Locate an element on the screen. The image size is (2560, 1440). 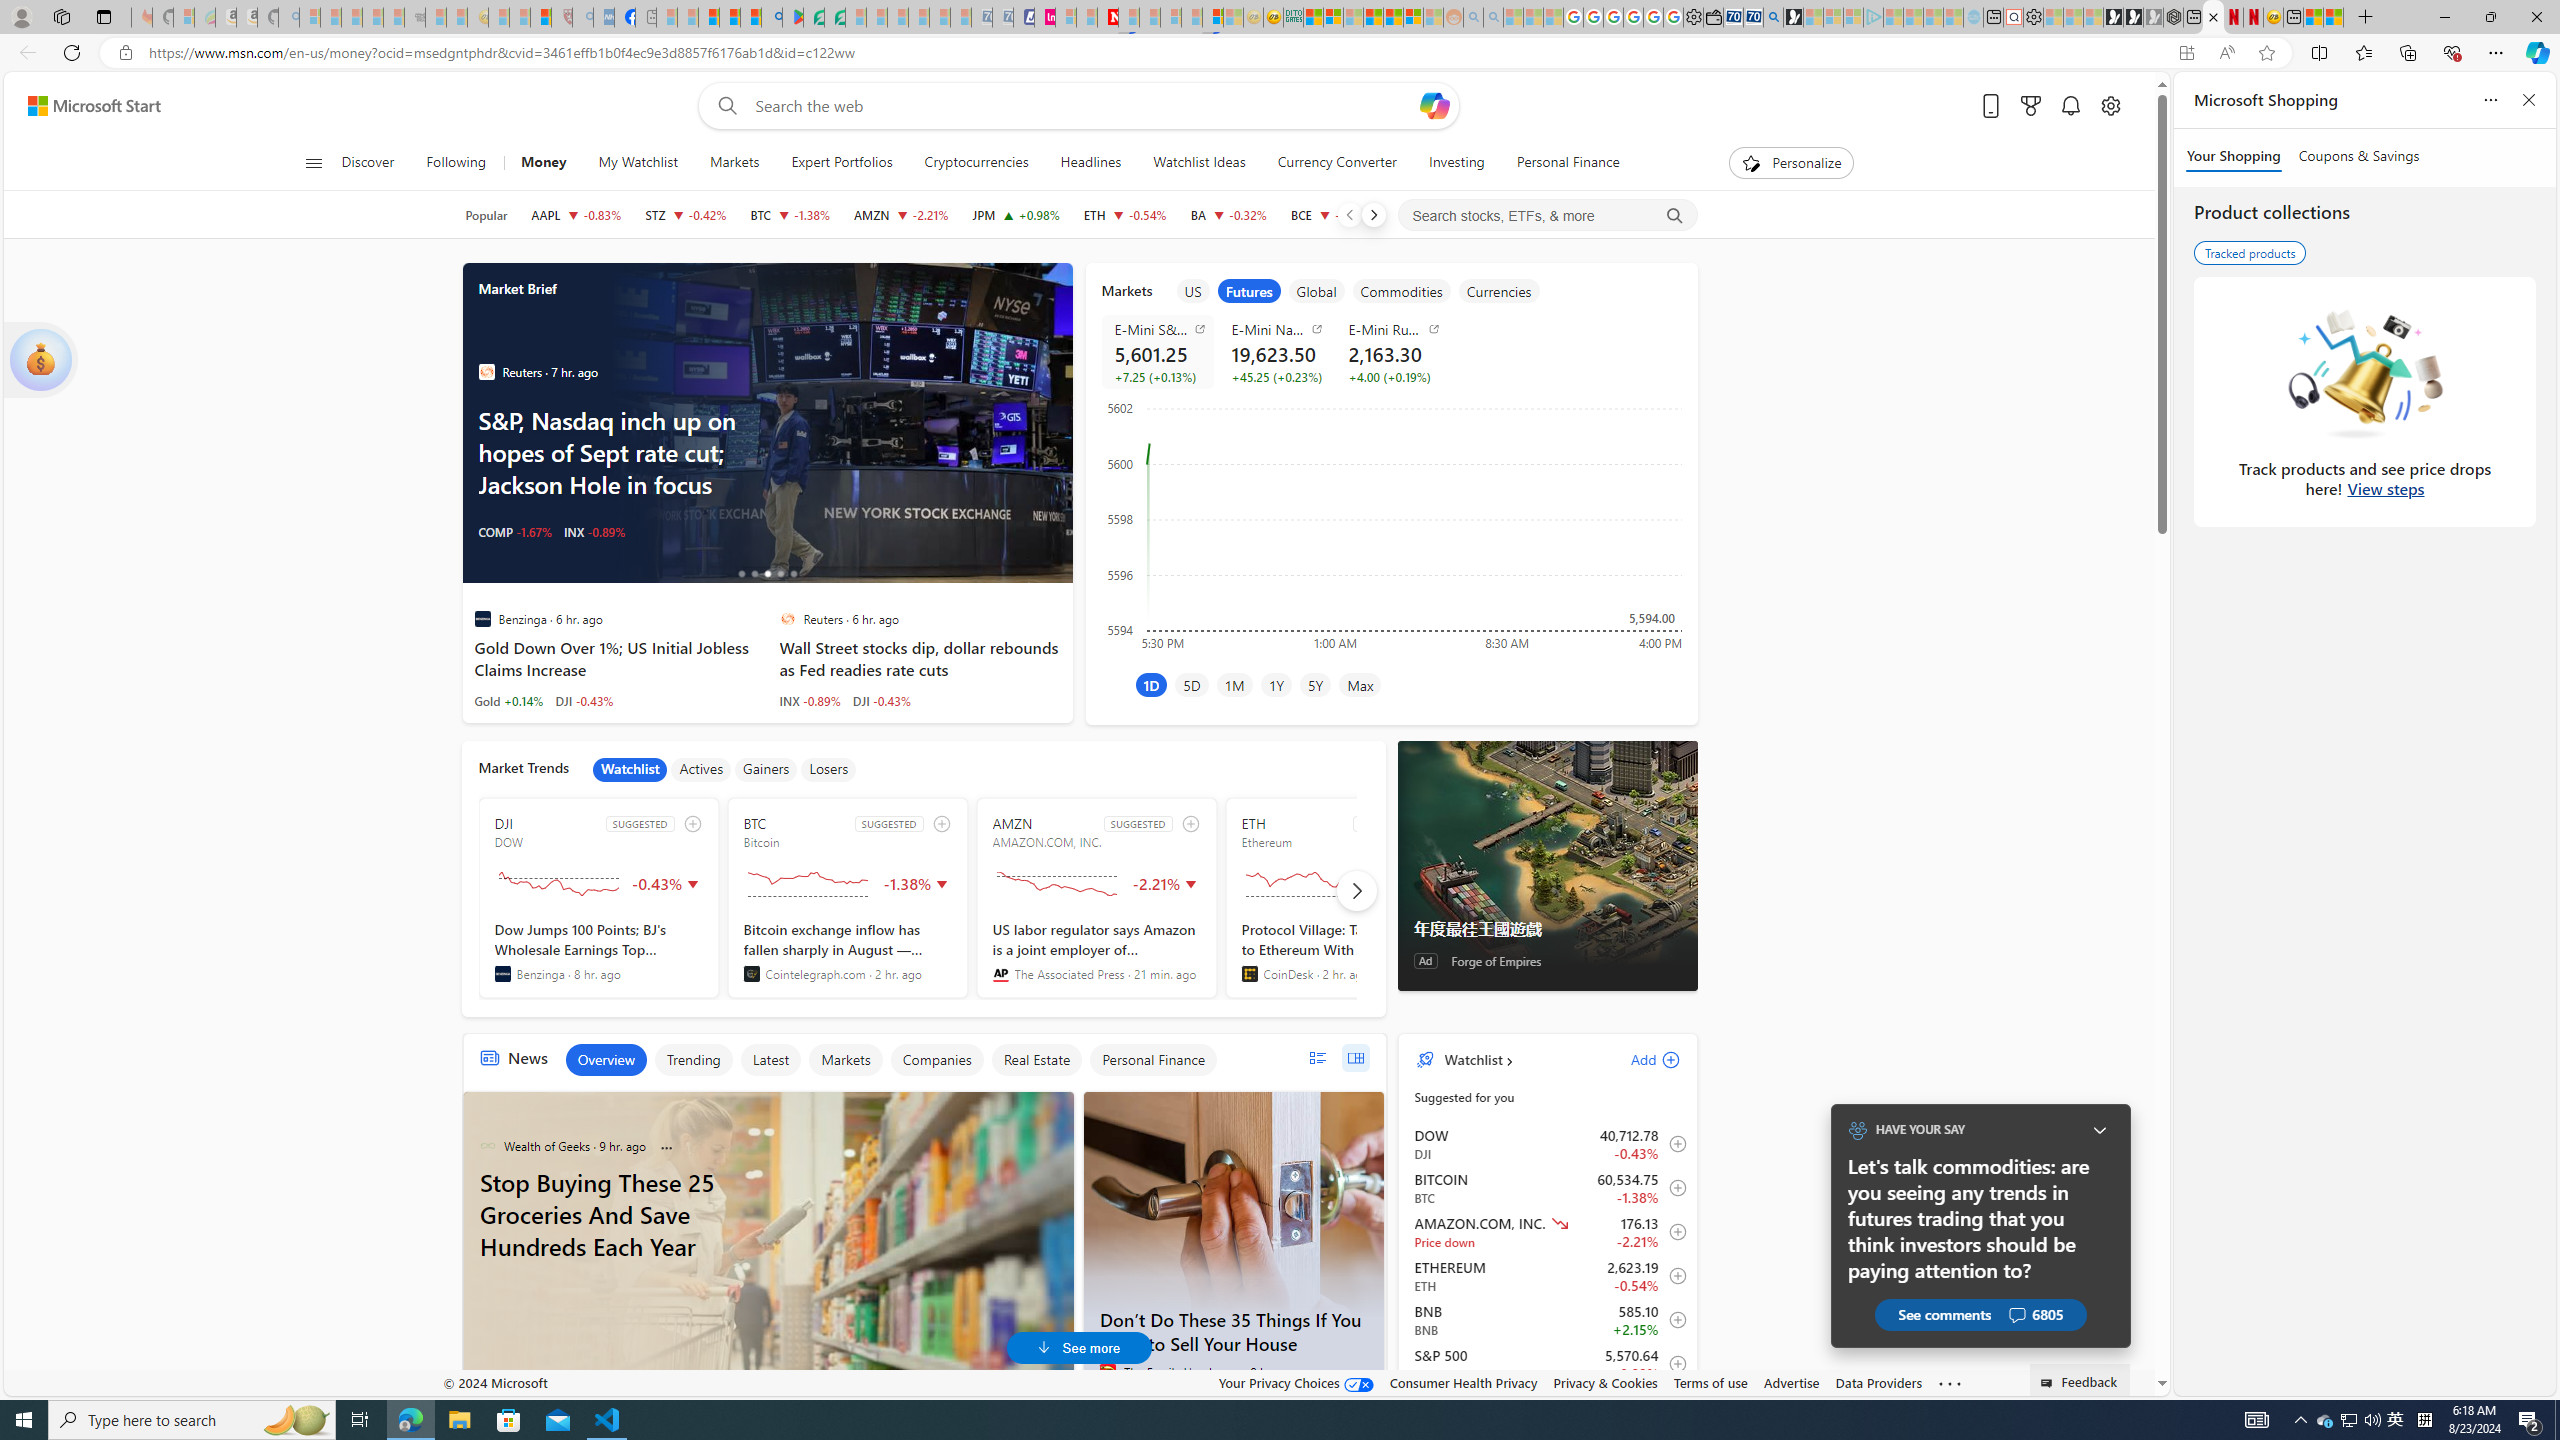
Markets is located at coordinates (734, 163).